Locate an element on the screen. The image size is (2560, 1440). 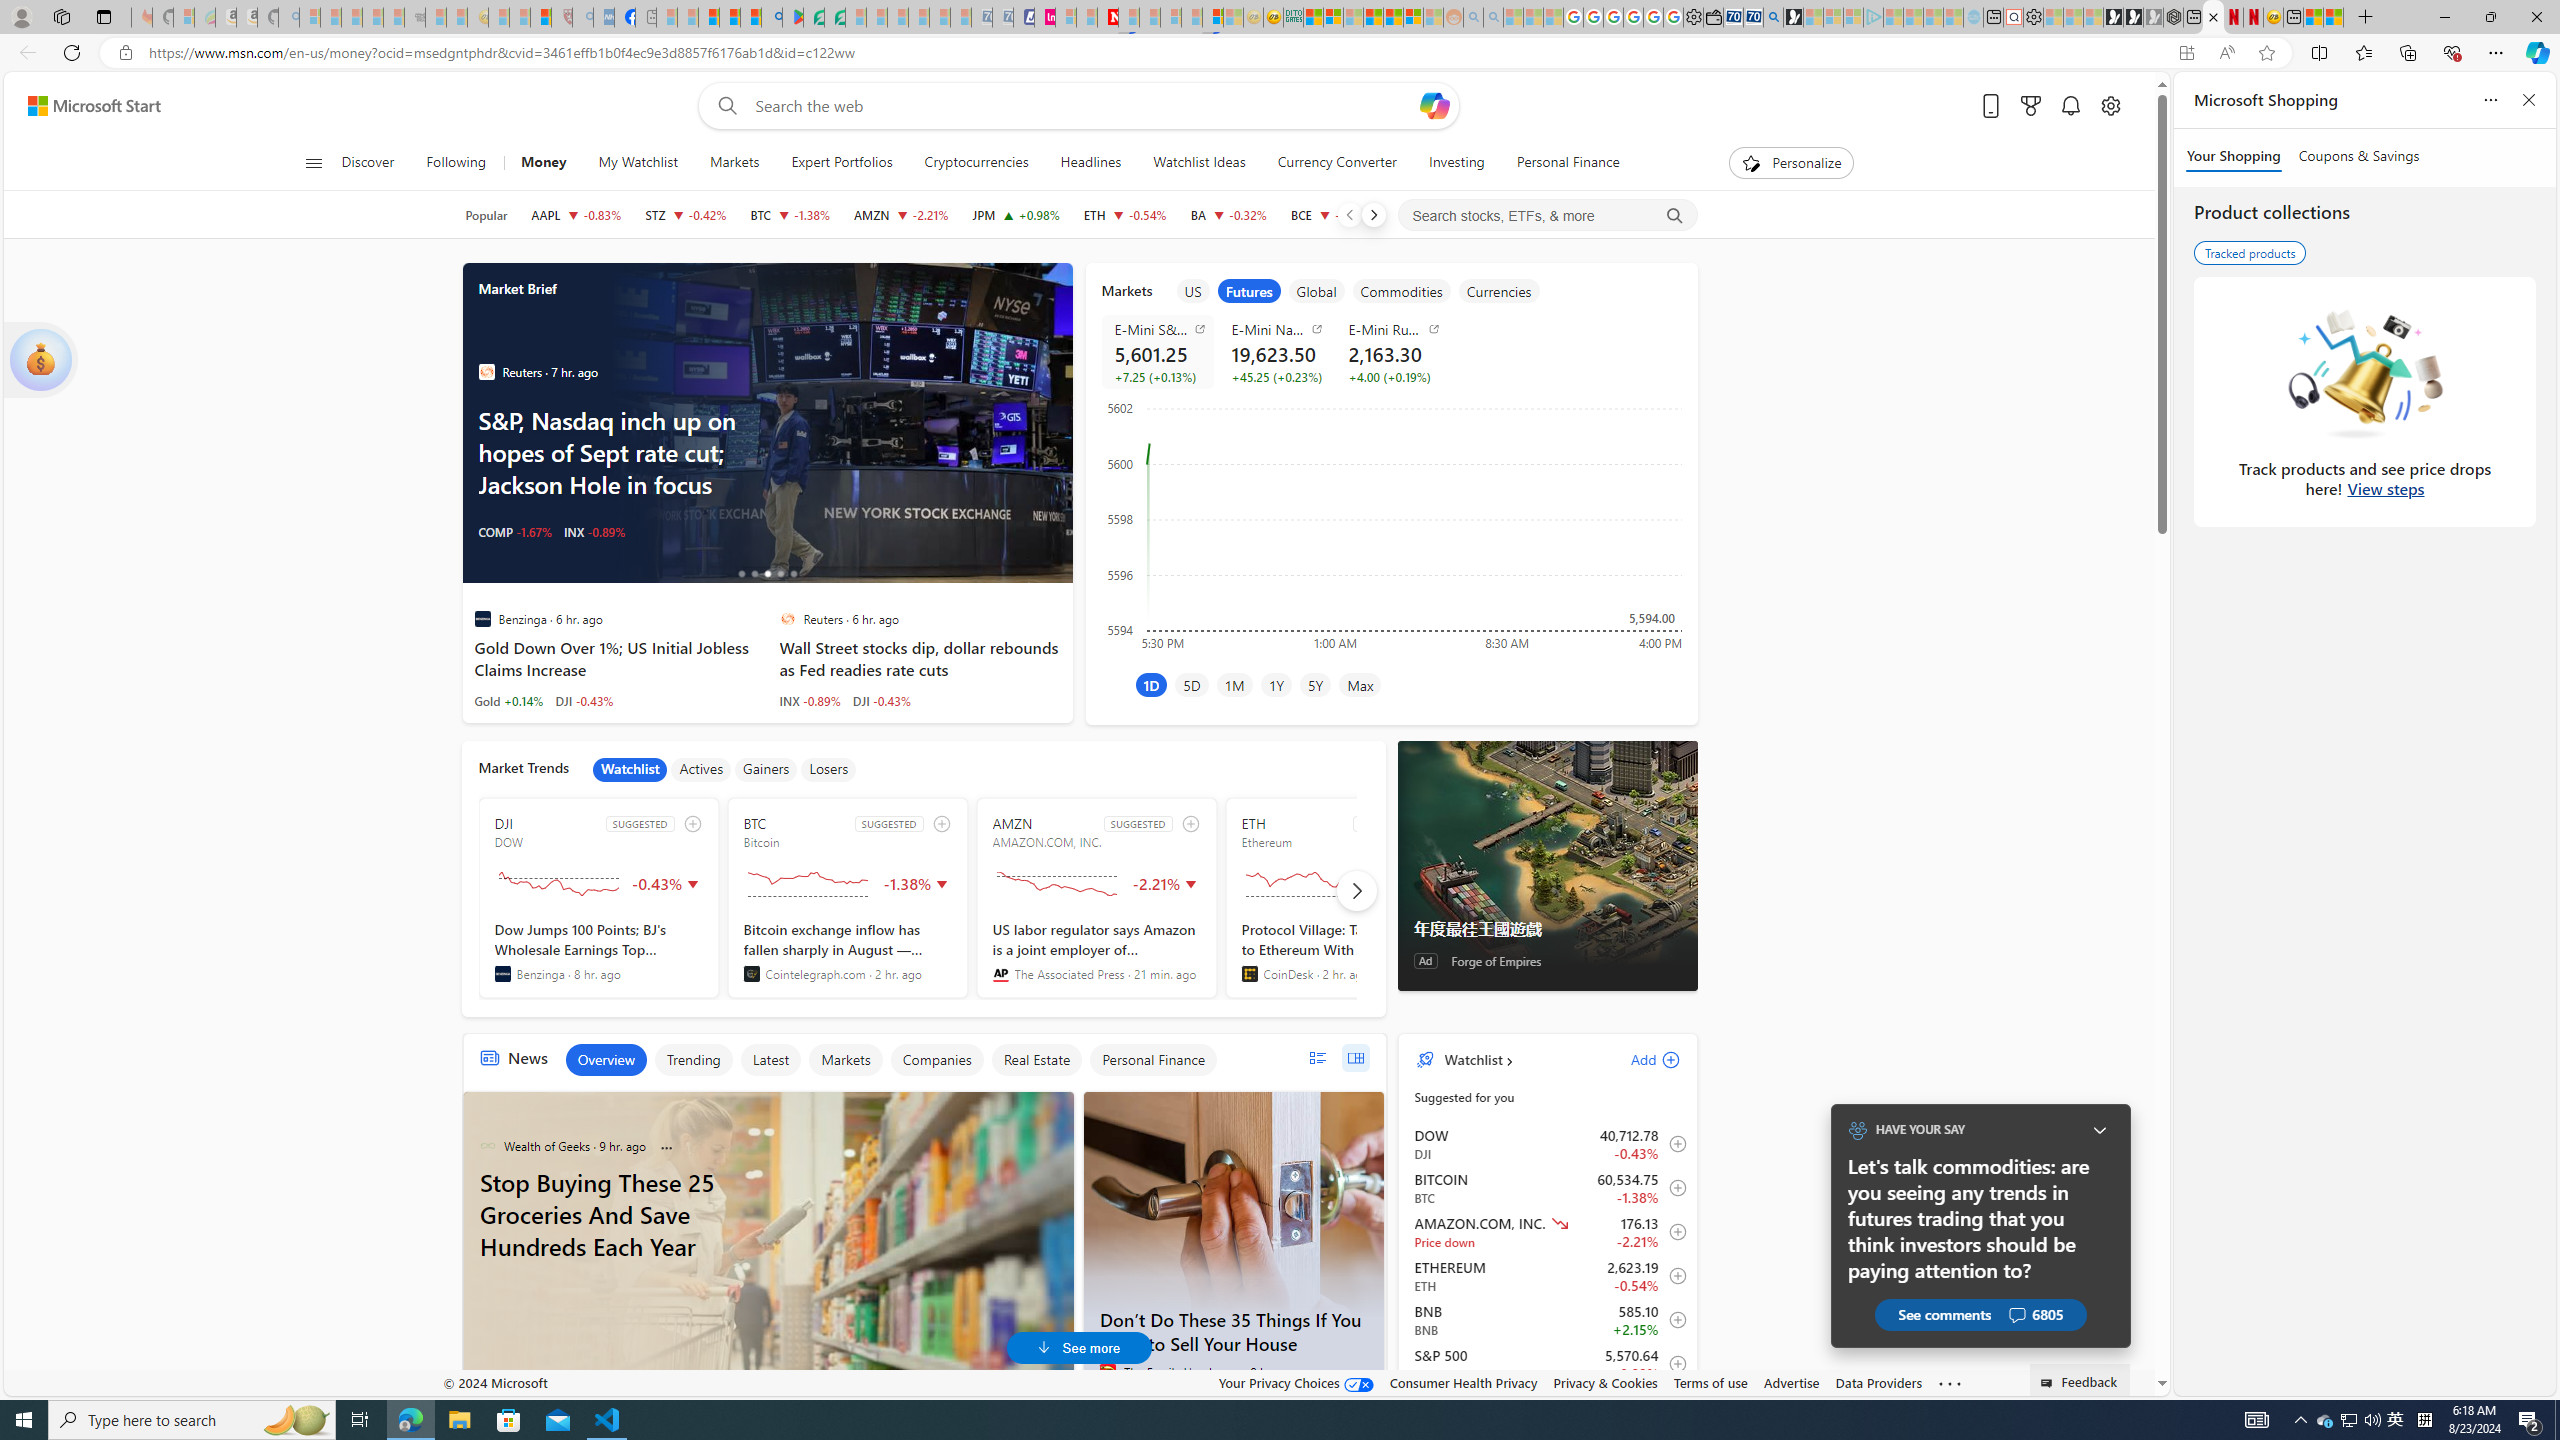
Markets is located at coordinates (734, 163).